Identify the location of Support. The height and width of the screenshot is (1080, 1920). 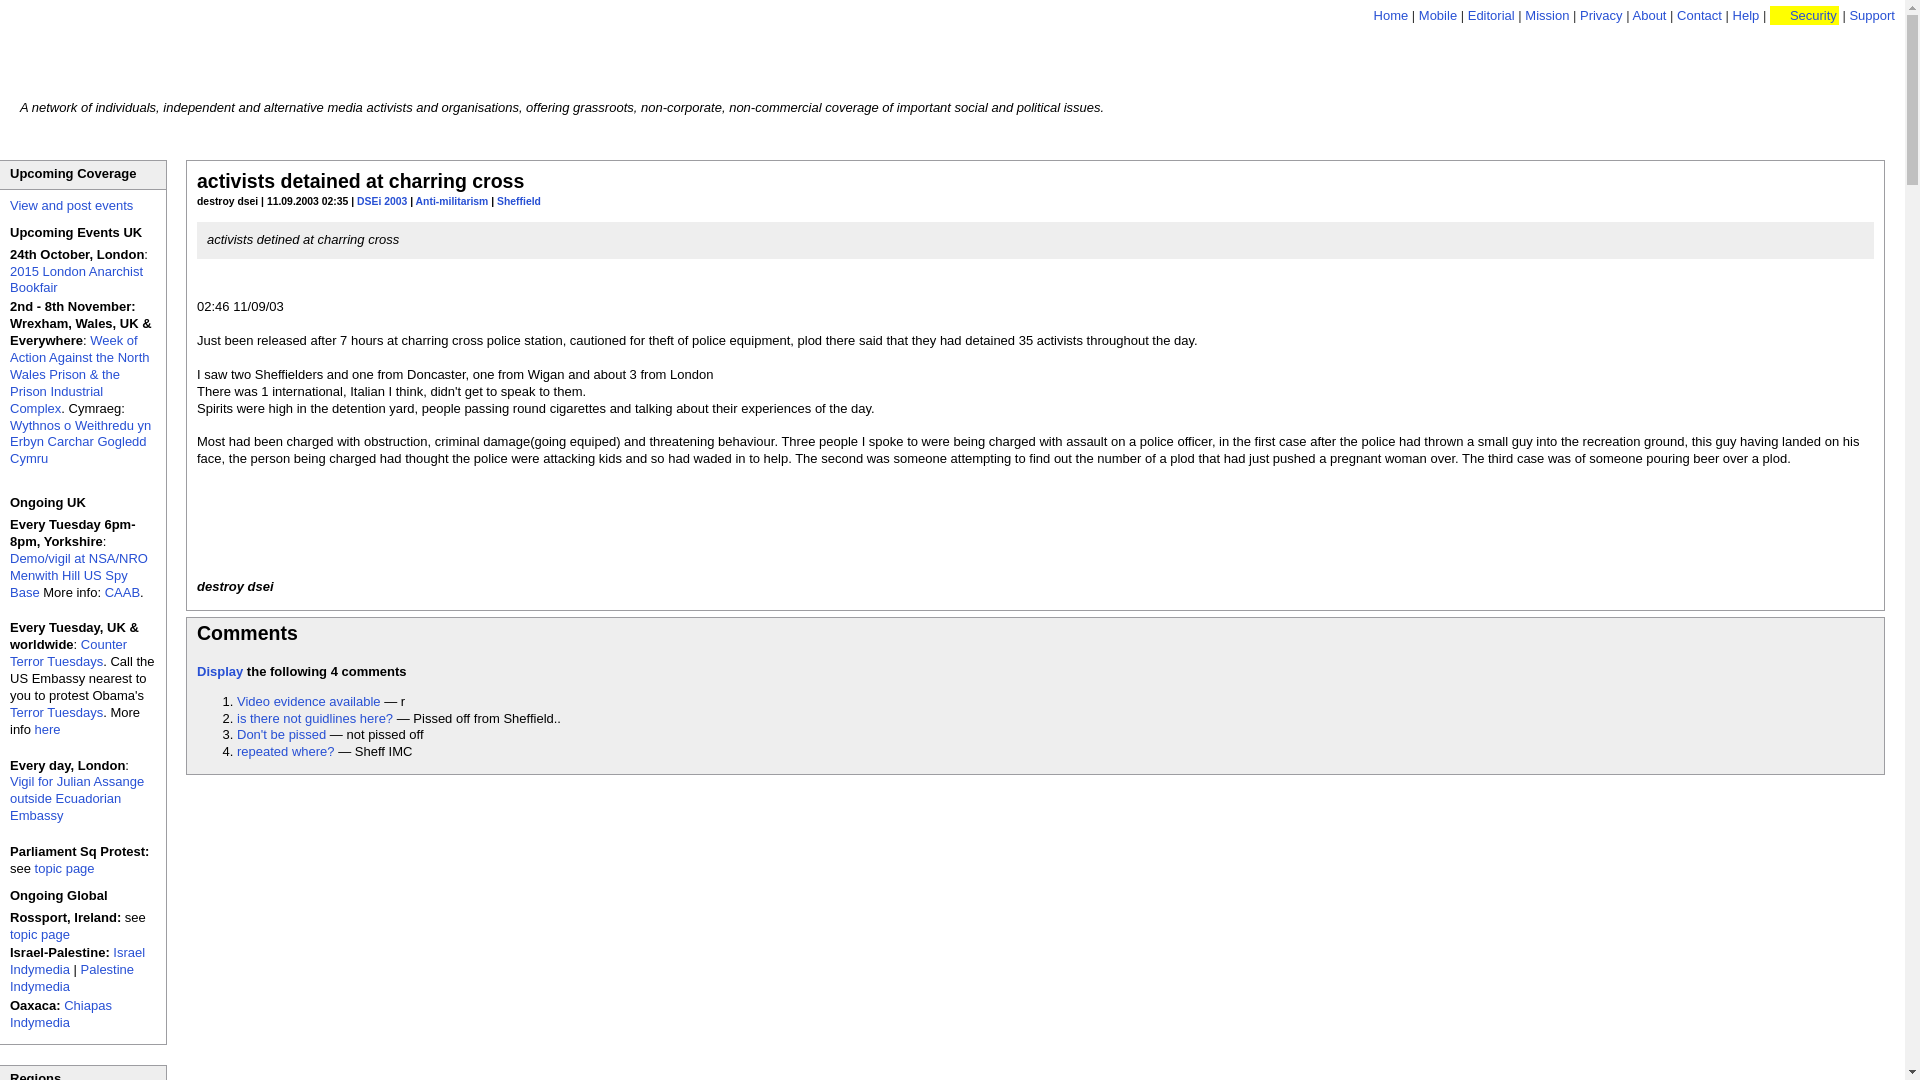
(1872, 14).